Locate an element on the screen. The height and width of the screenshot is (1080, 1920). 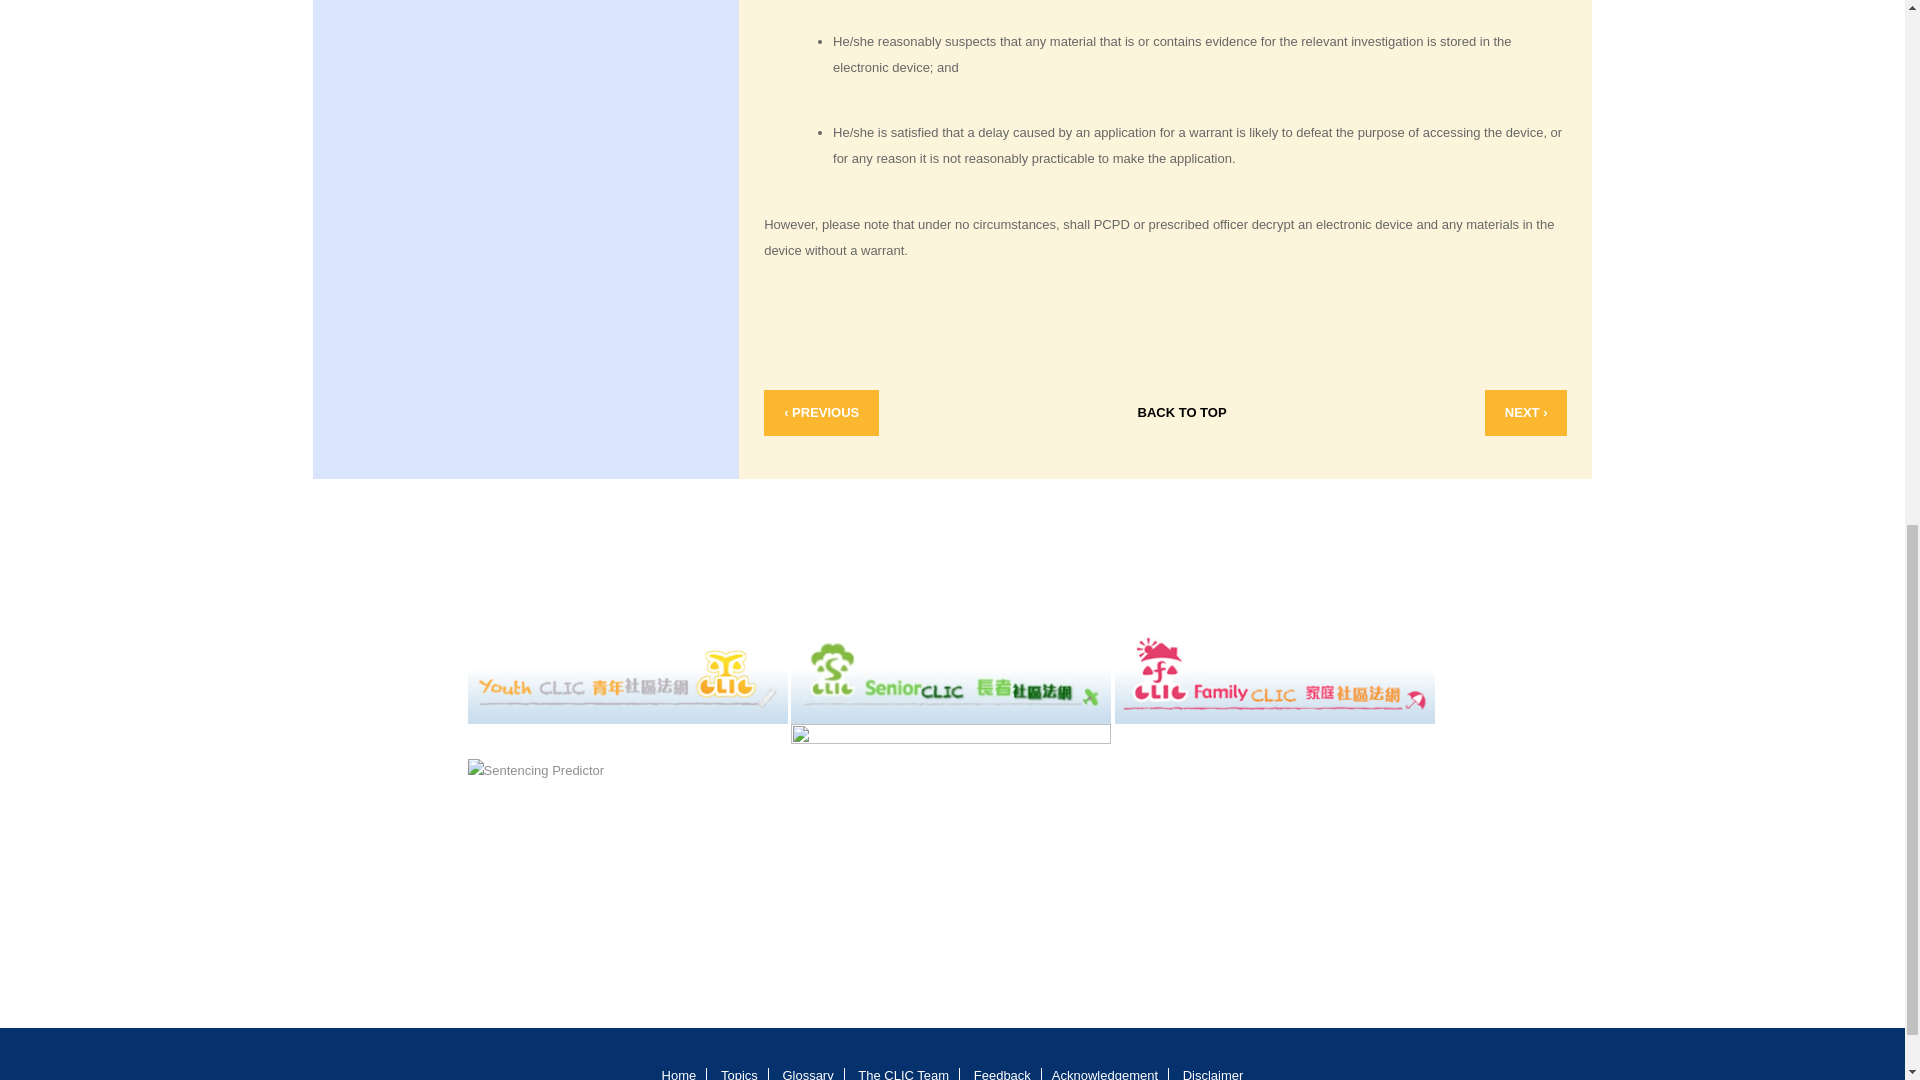
Go to previous page is located at coordinates (822, 412).